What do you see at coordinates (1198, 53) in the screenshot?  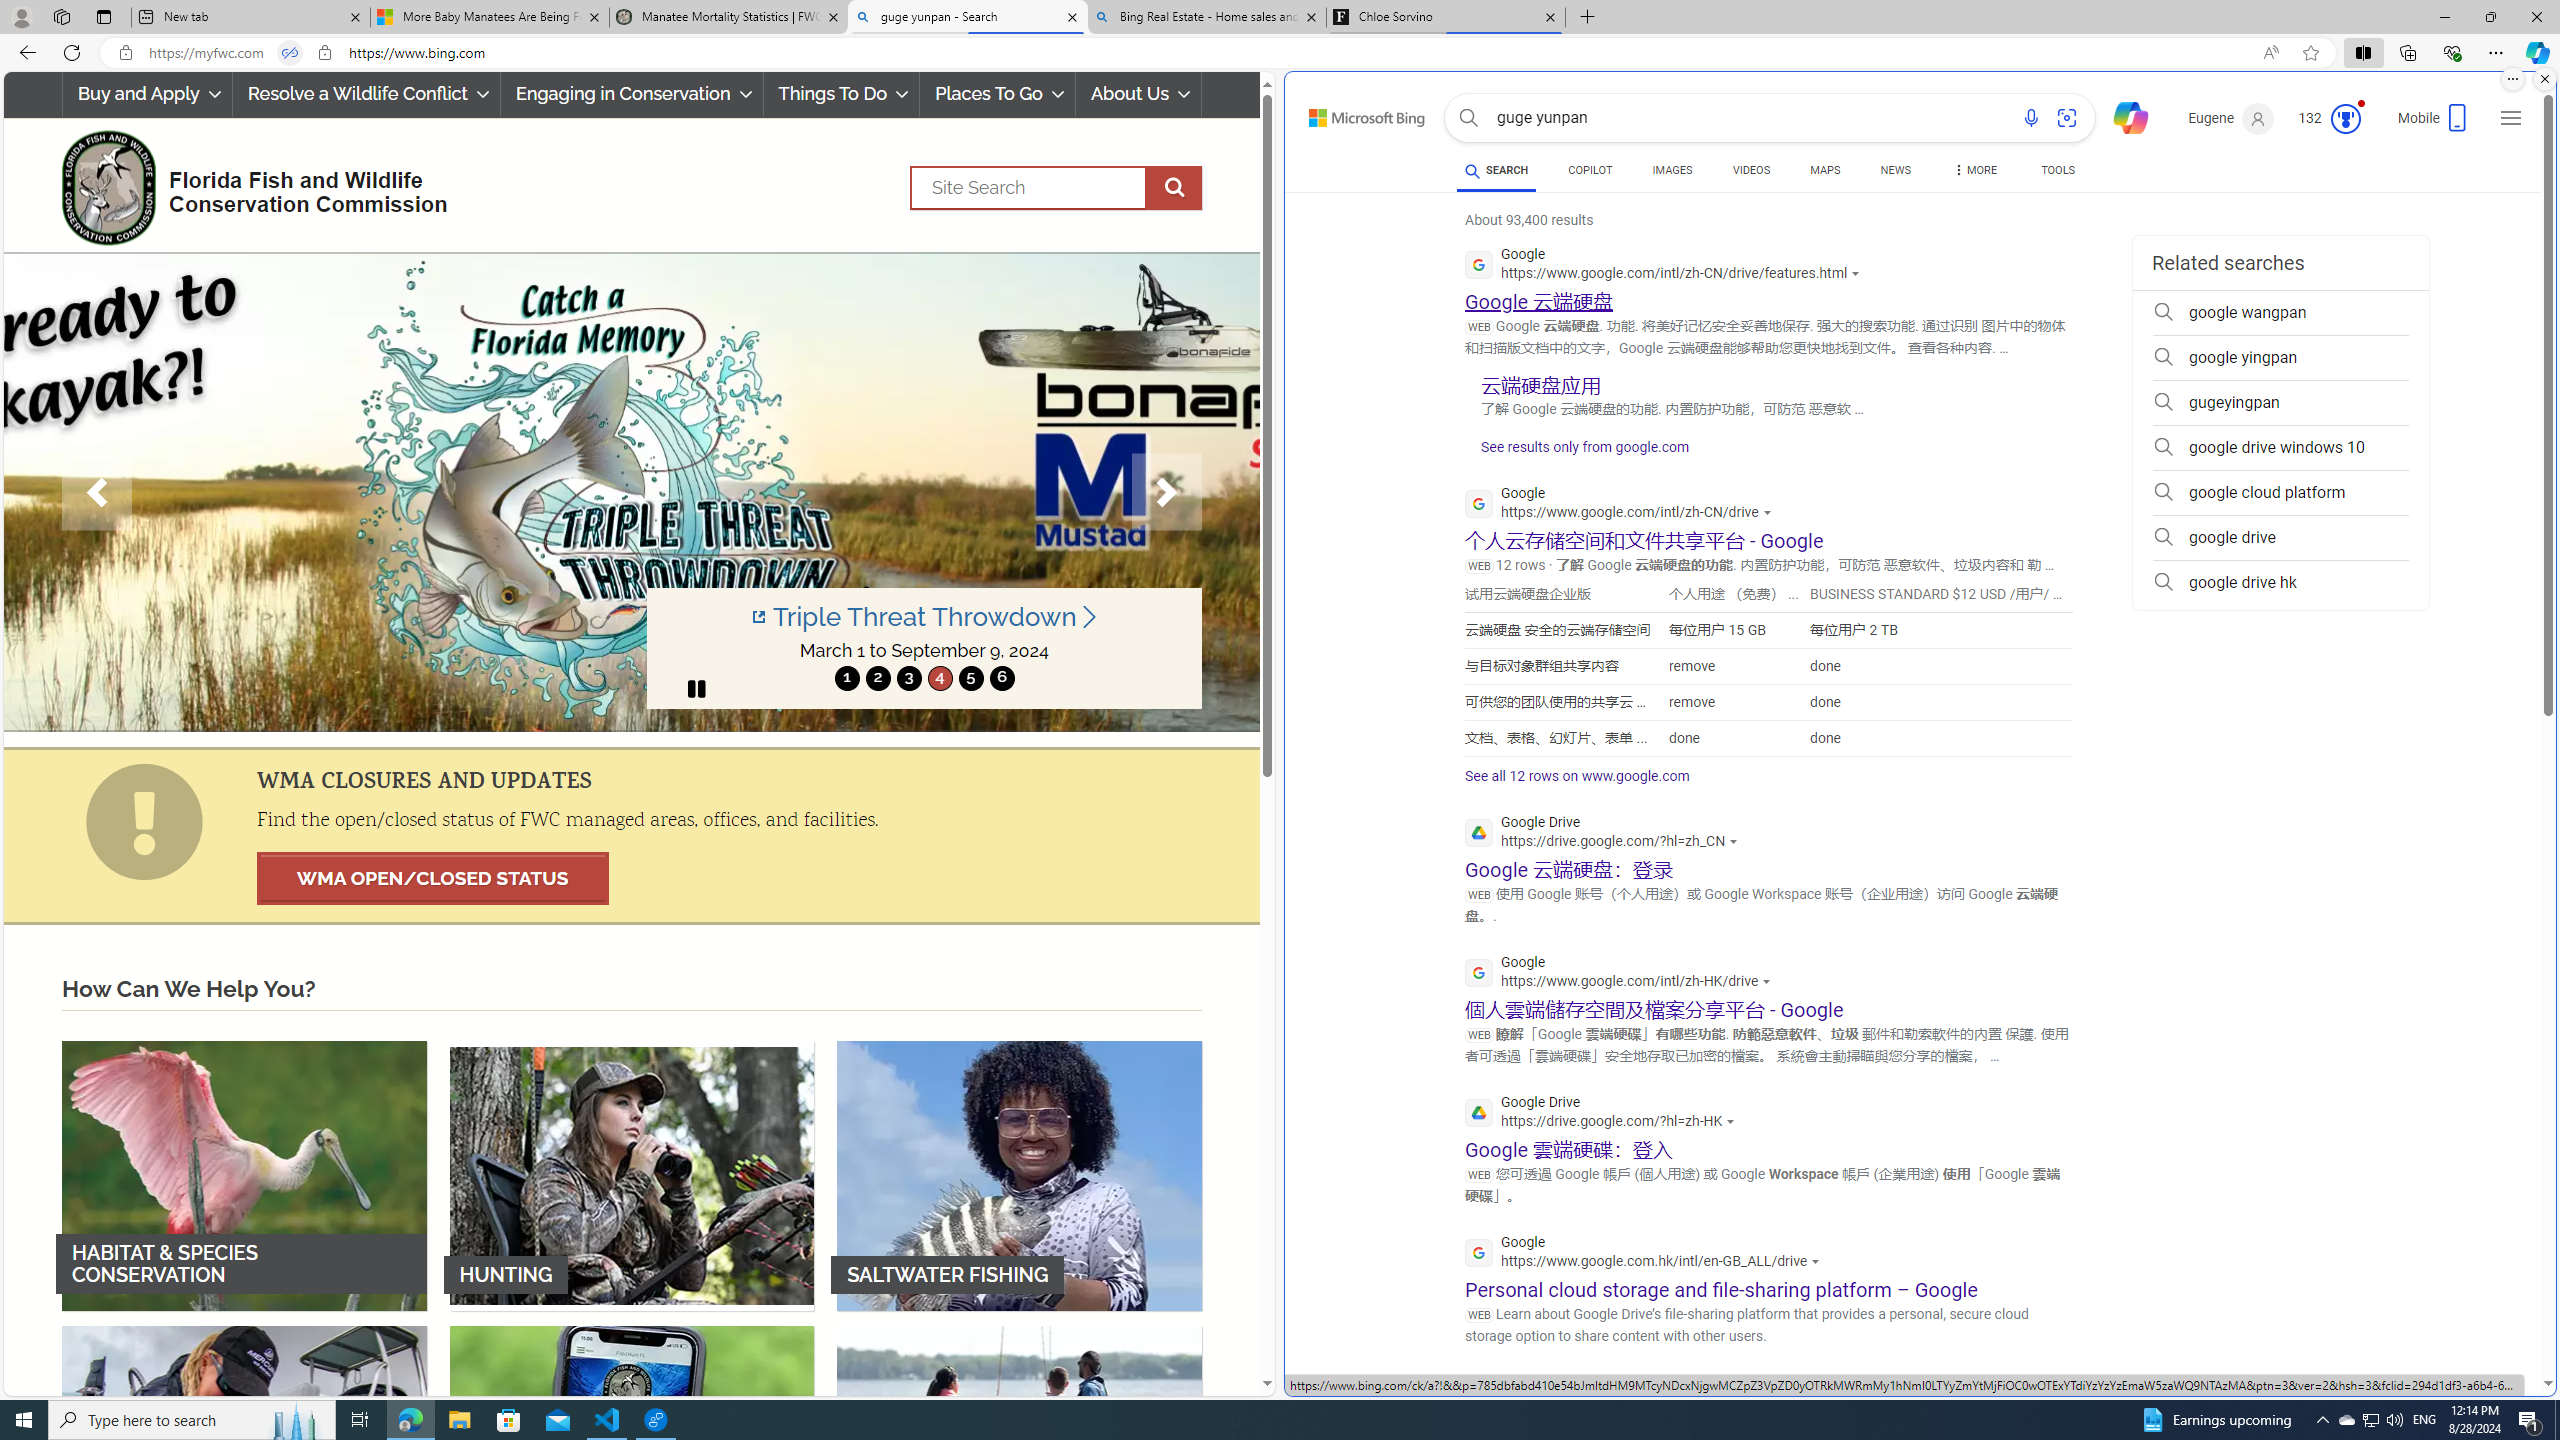 I see `Address and search bar` at bounding box center [1198, 53].